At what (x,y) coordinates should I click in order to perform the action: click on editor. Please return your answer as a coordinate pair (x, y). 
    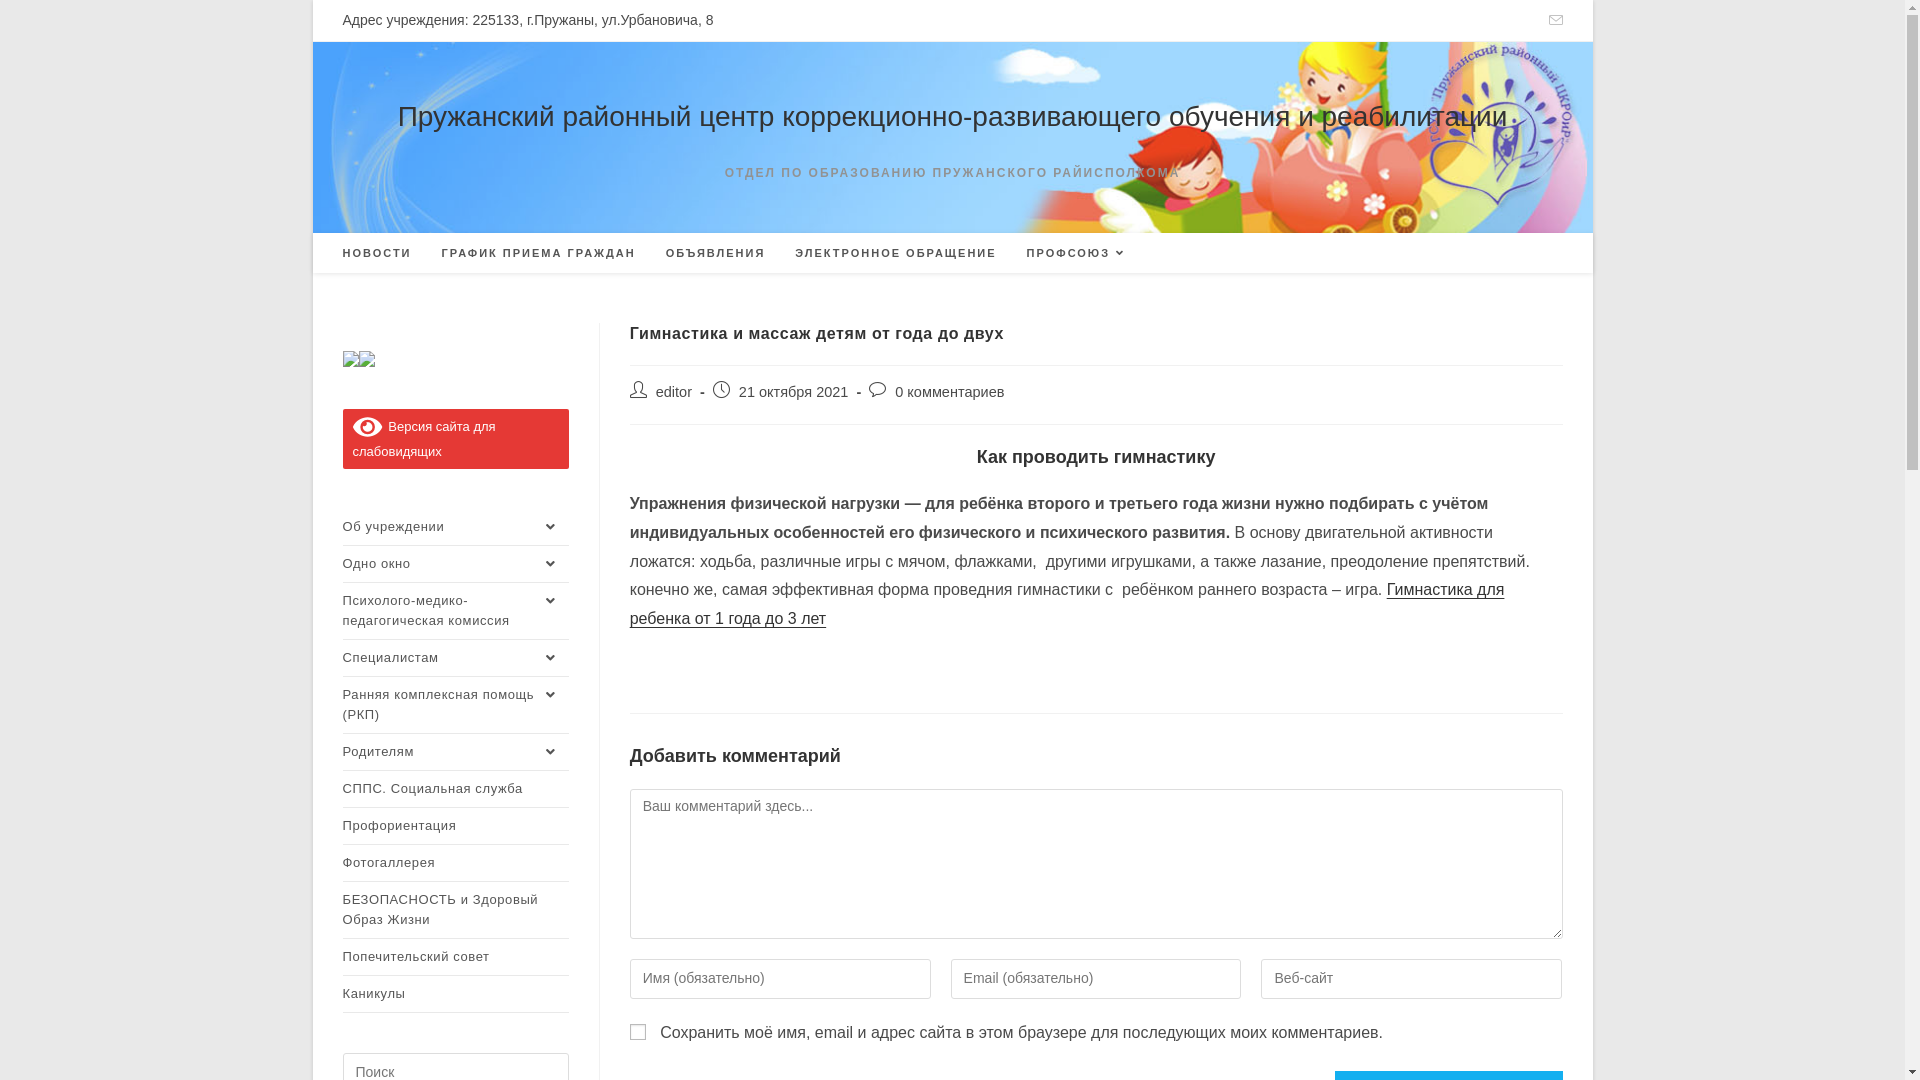
    Looking at the image, I should click on (674, 392).